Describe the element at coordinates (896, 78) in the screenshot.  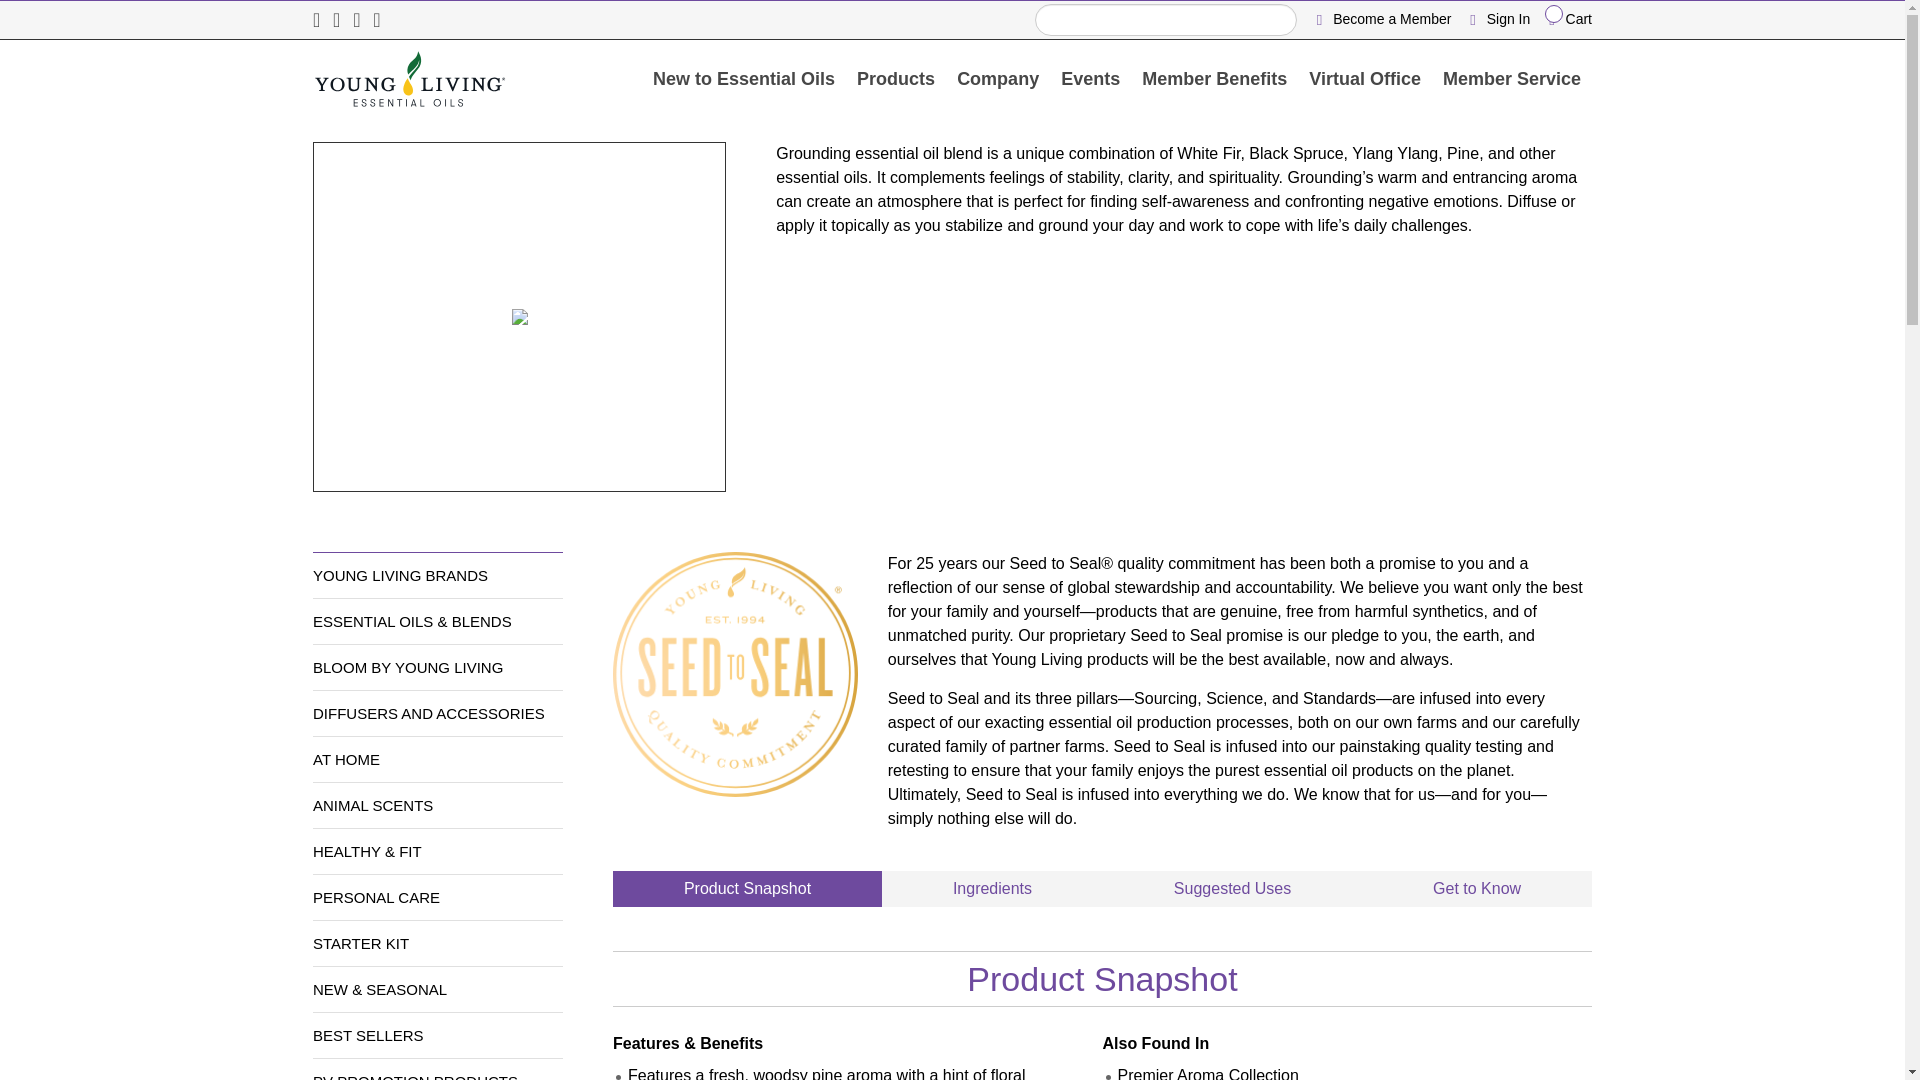
I see `Products` at that location.